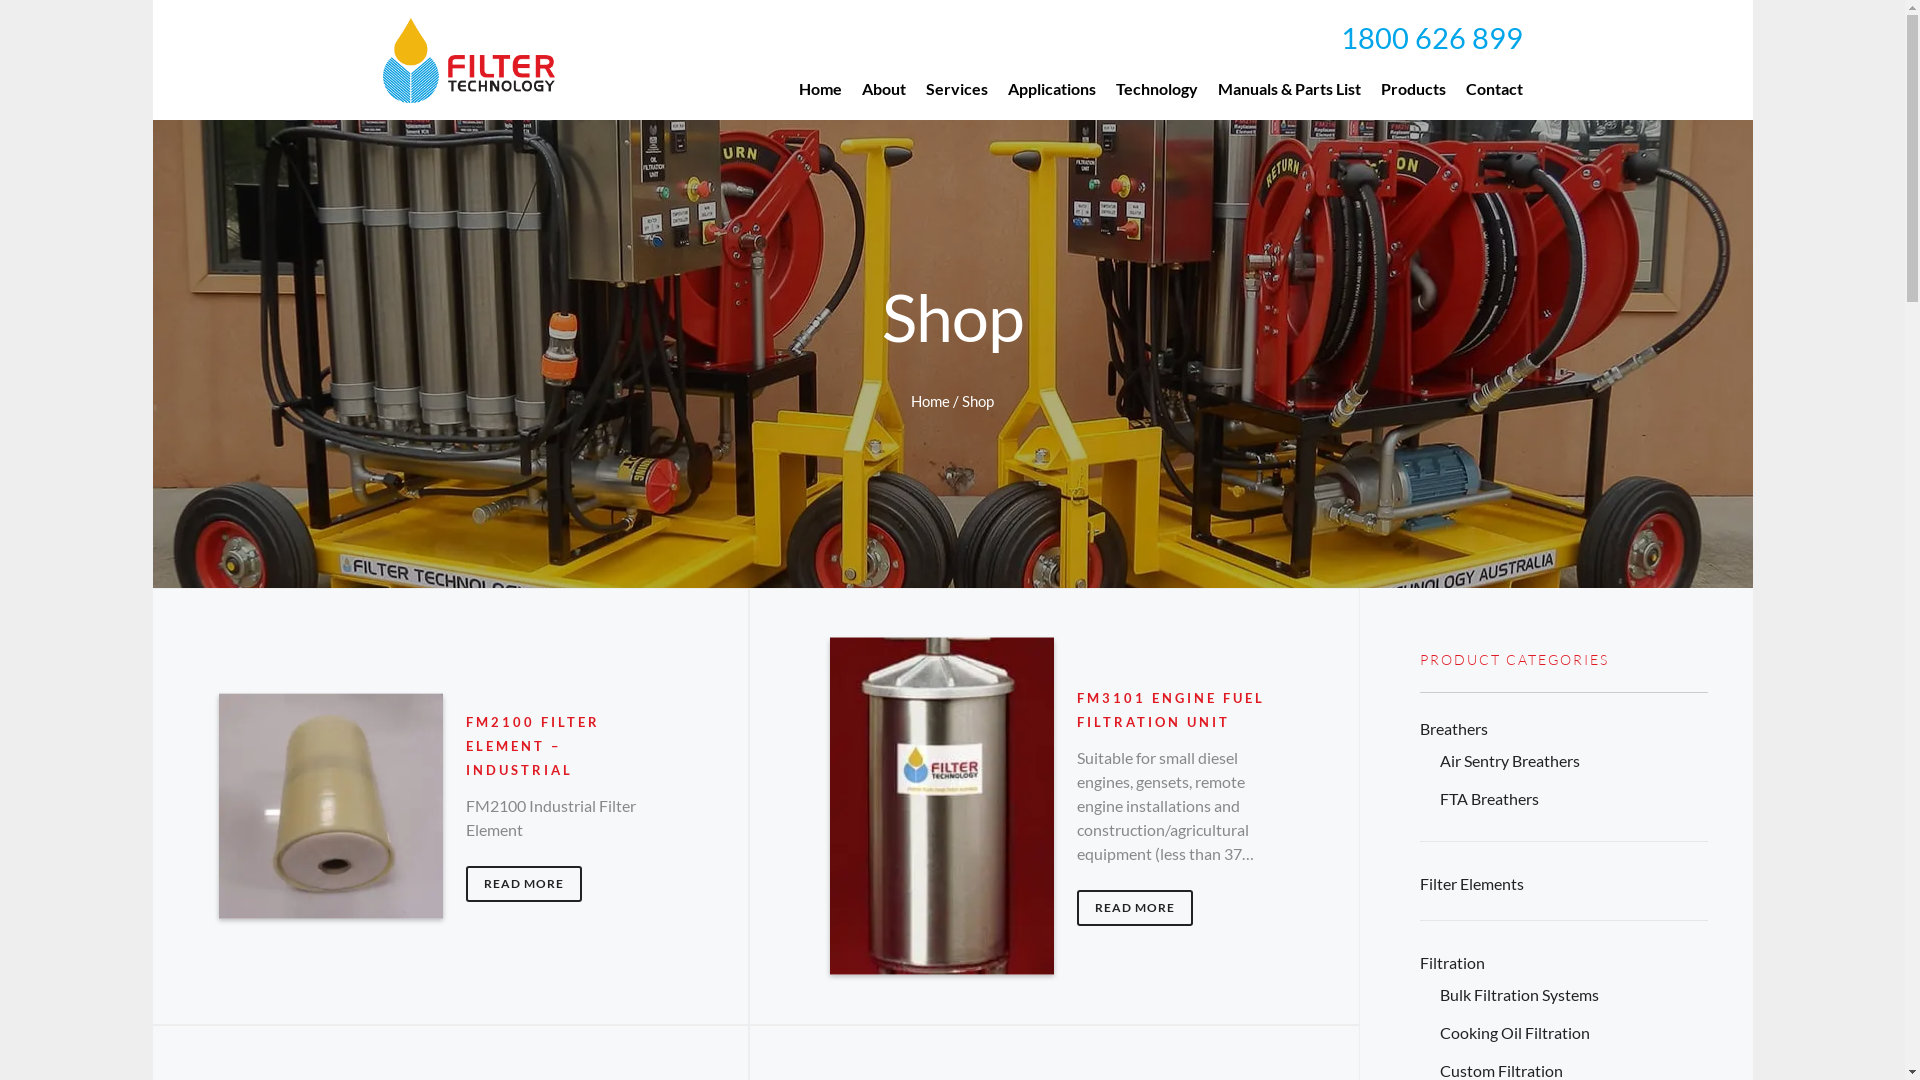 Image resolution: width=1920 pixels, height=1080 pixels. Describe the element at coordinates (1515, 1032) in the screenshot. I see `Cooking Oil Filtration` at that location.